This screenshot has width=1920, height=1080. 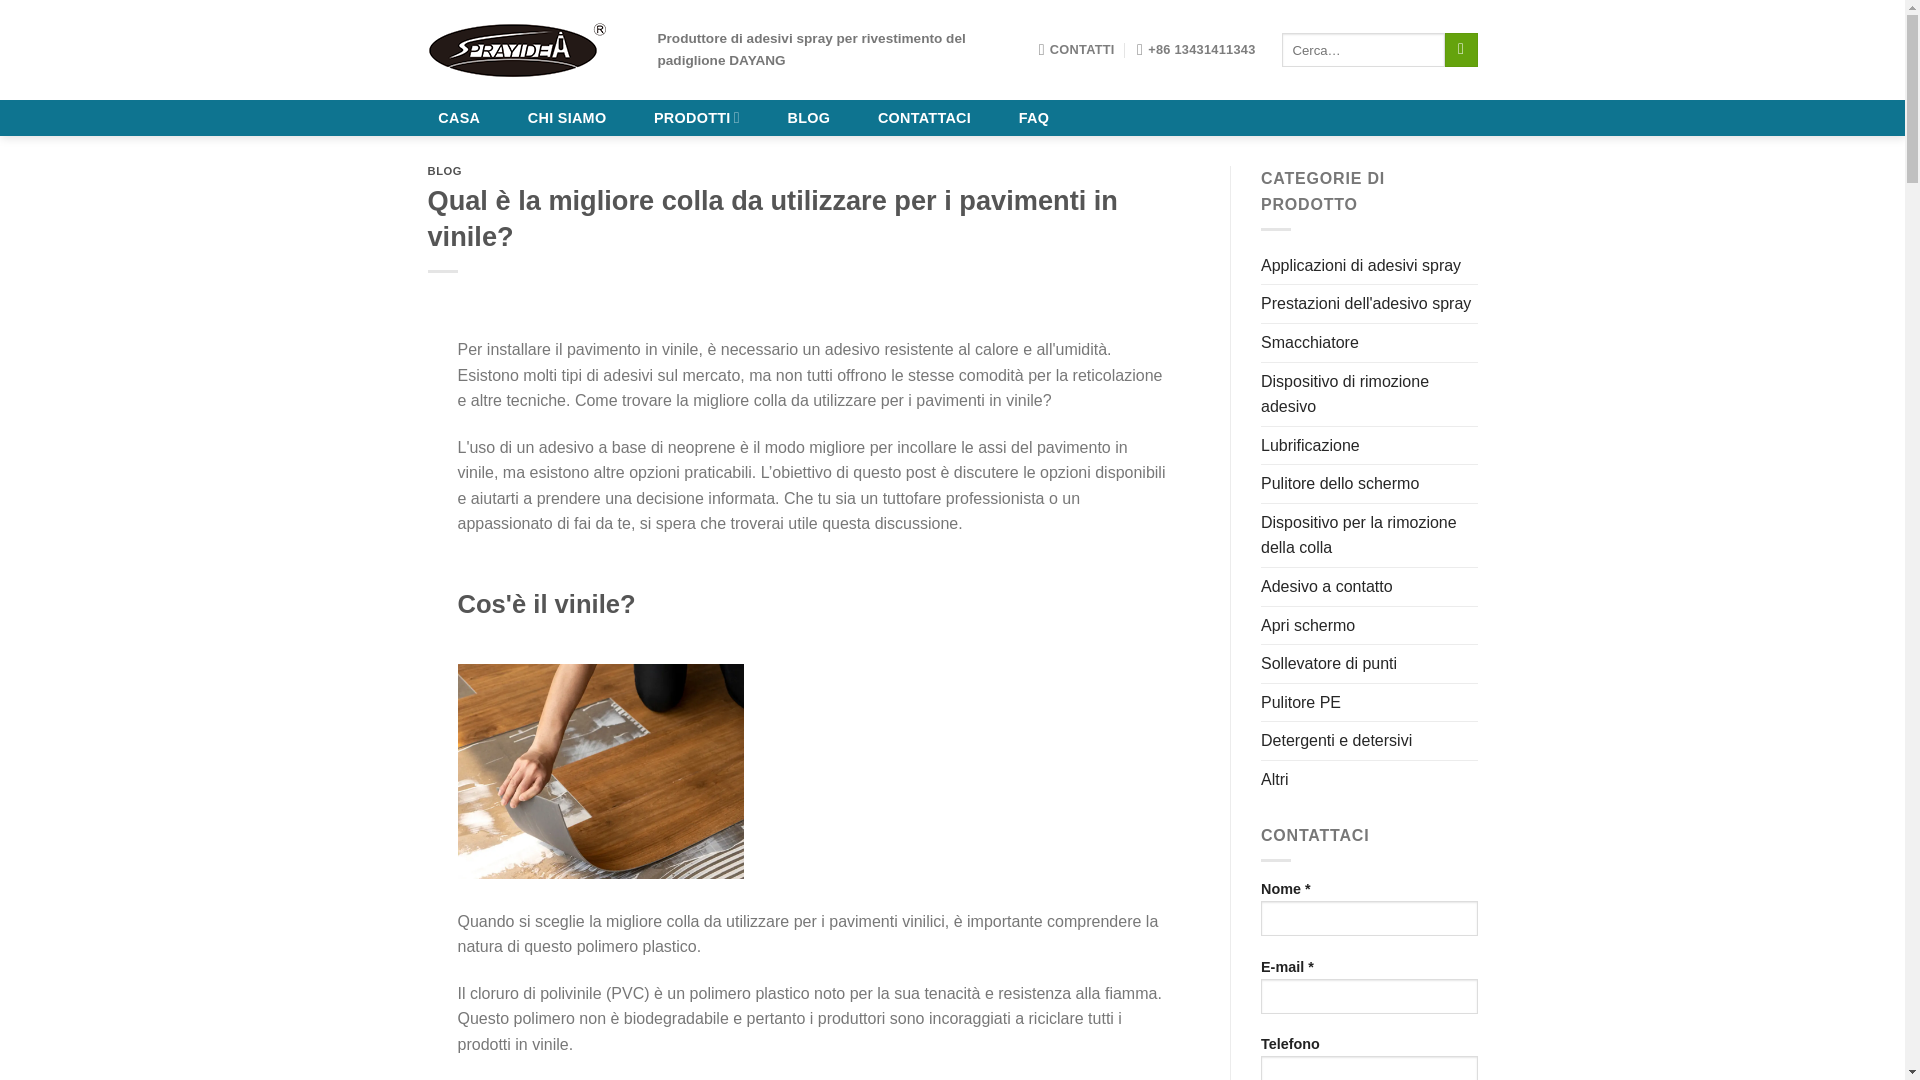 What do you see at coordinates (445, 171) in the screenshot?
I see `BLOG` at bounding box center [445, 171].